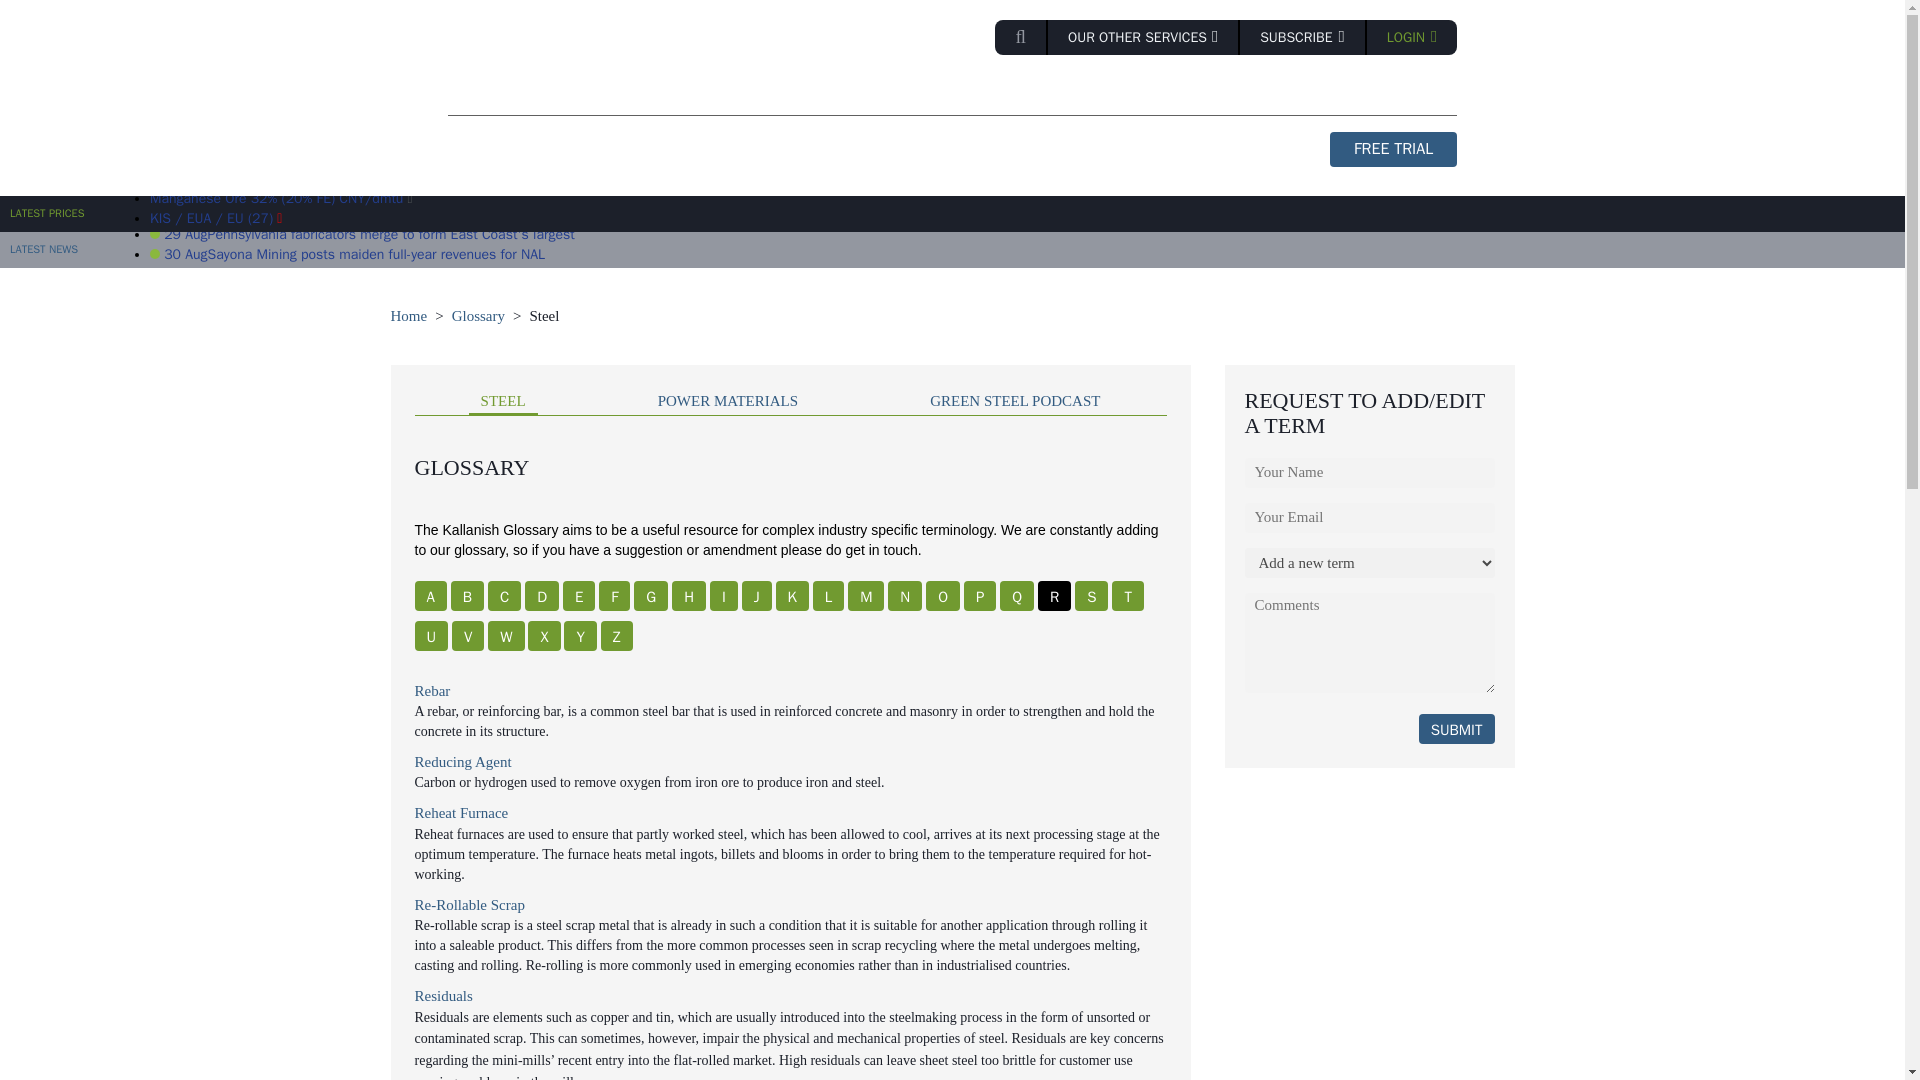 This screenshot has height=1080, width=1920. What do you see at coordinates (1304, 38) in the screenshot?
I see `SUBSCRIBE` at bounding box center [1304, 38].